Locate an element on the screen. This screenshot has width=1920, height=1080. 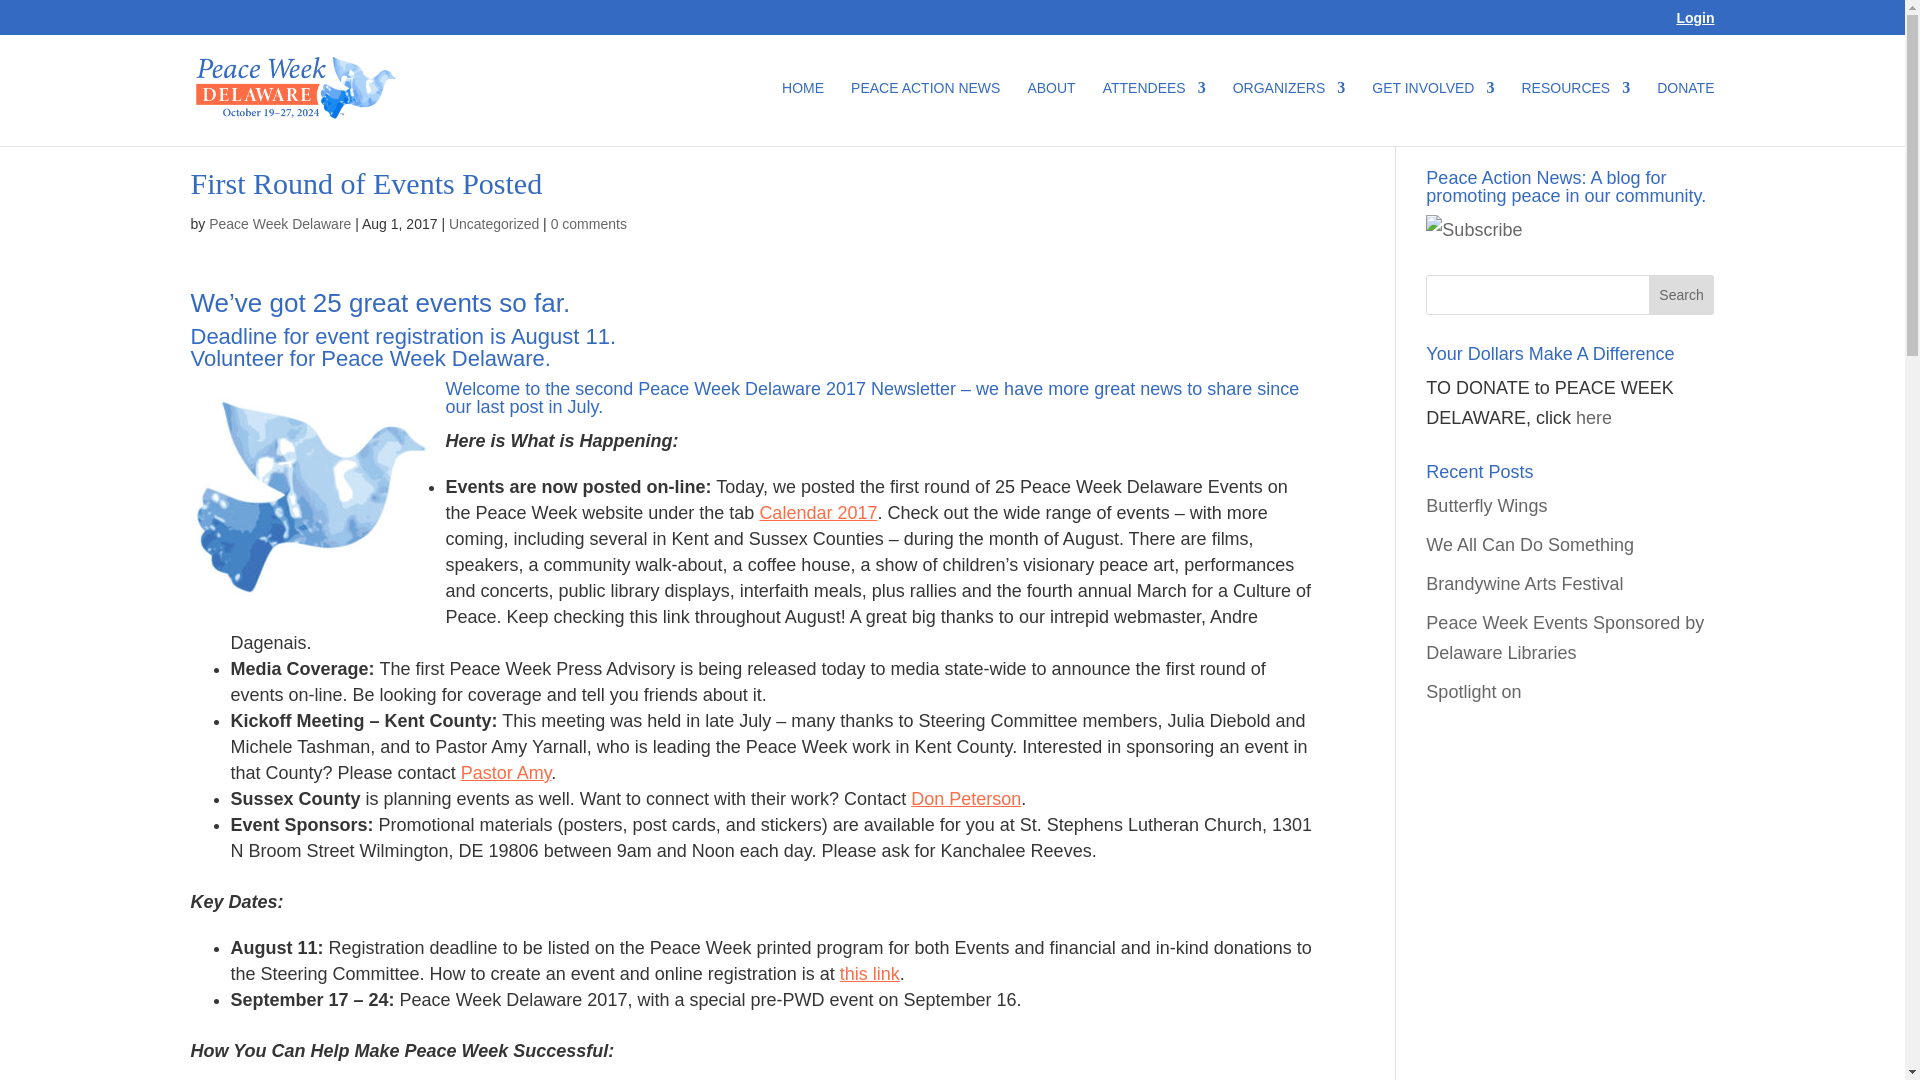
GET INVOLVED is located at coordinates (1432, 113).